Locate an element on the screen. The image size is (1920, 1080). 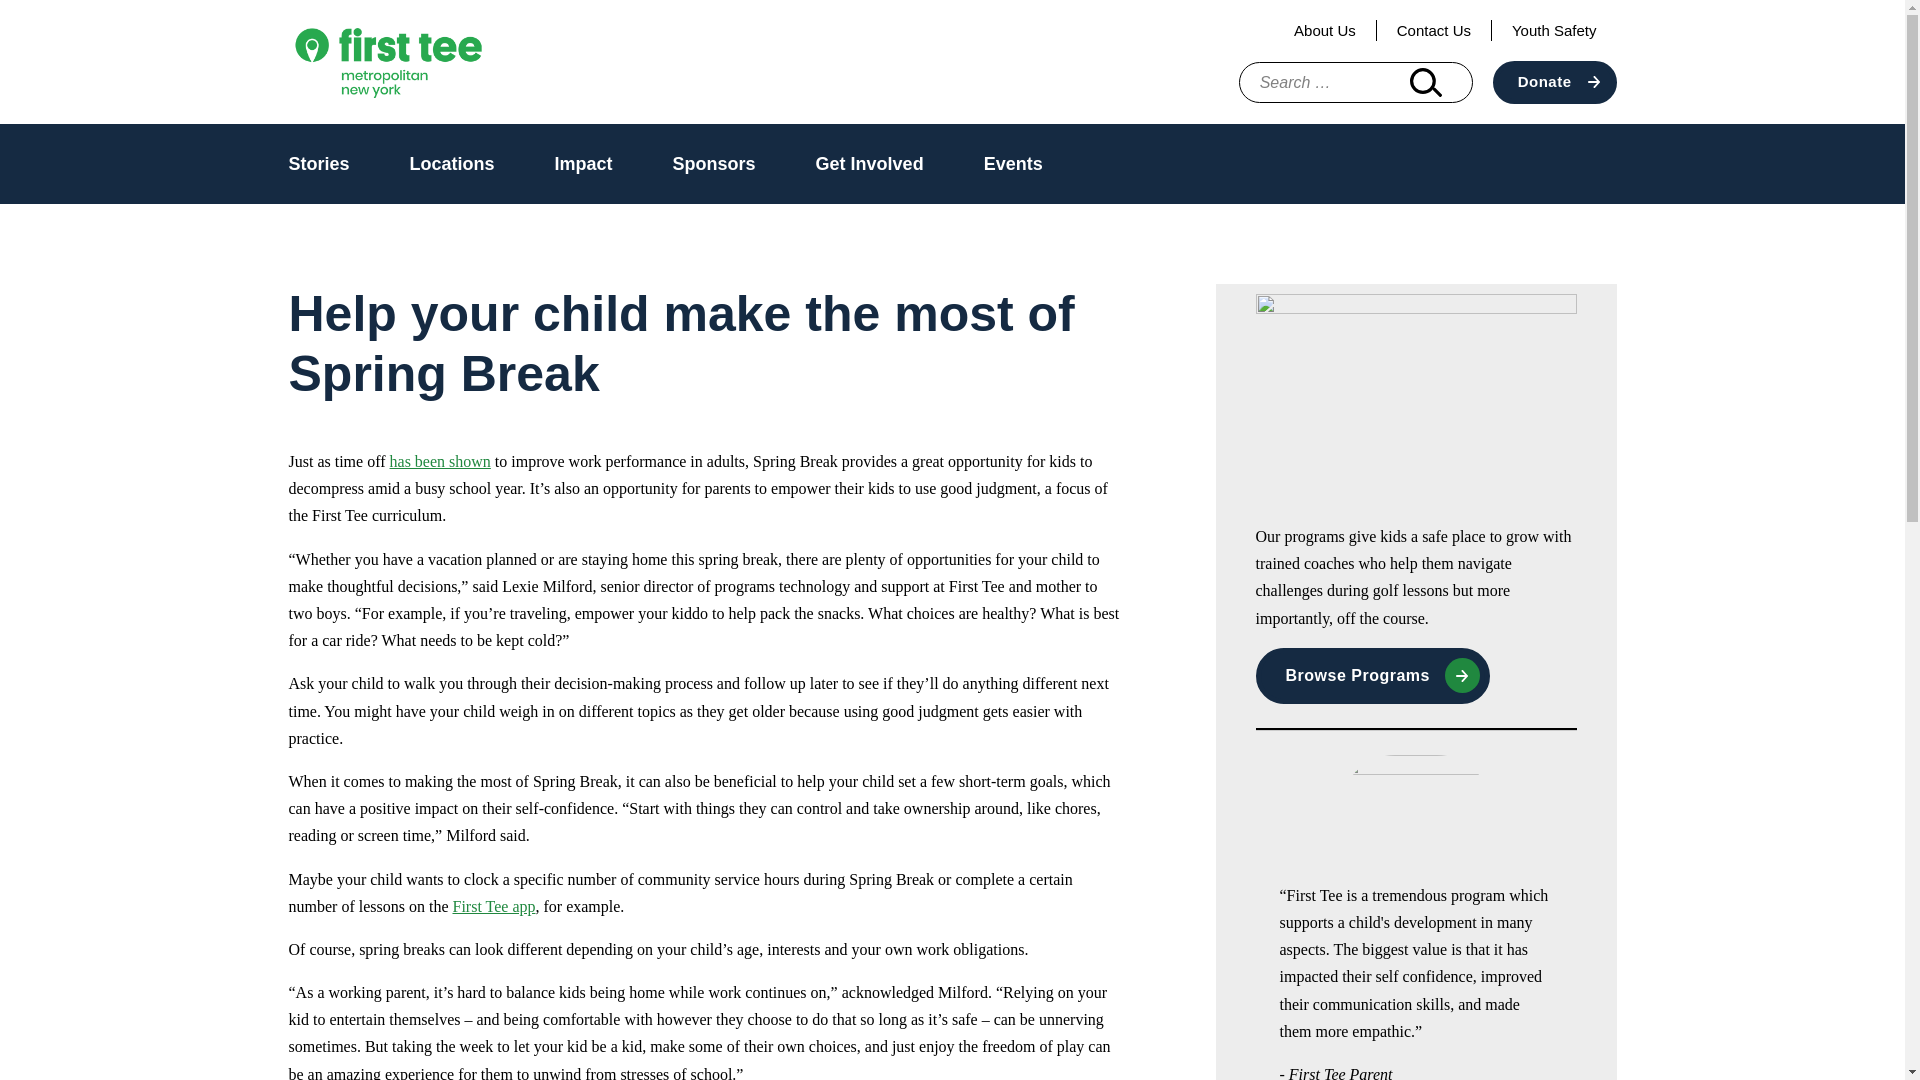
First Tee app is located at coordinates (493, 906).